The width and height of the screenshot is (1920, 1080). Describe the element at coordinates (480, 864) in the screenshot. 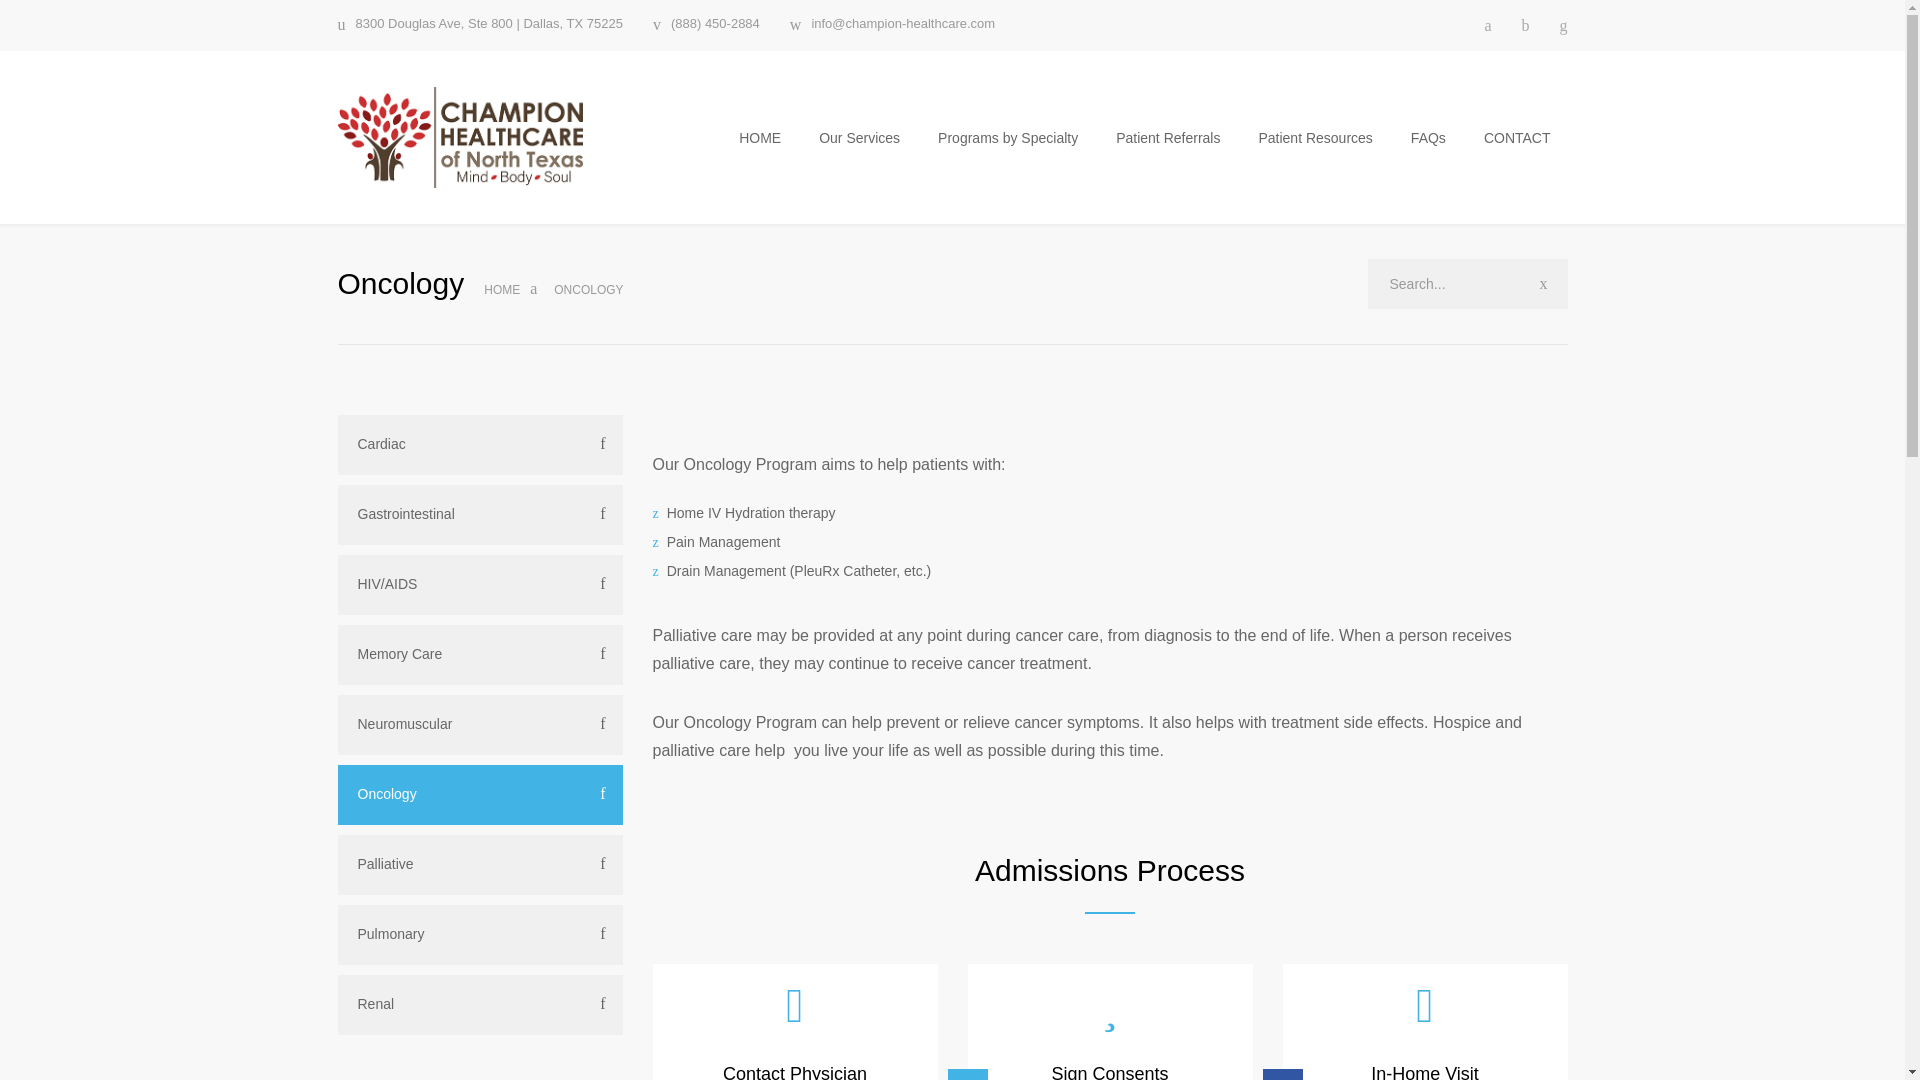

I see `Palliative` at that location.